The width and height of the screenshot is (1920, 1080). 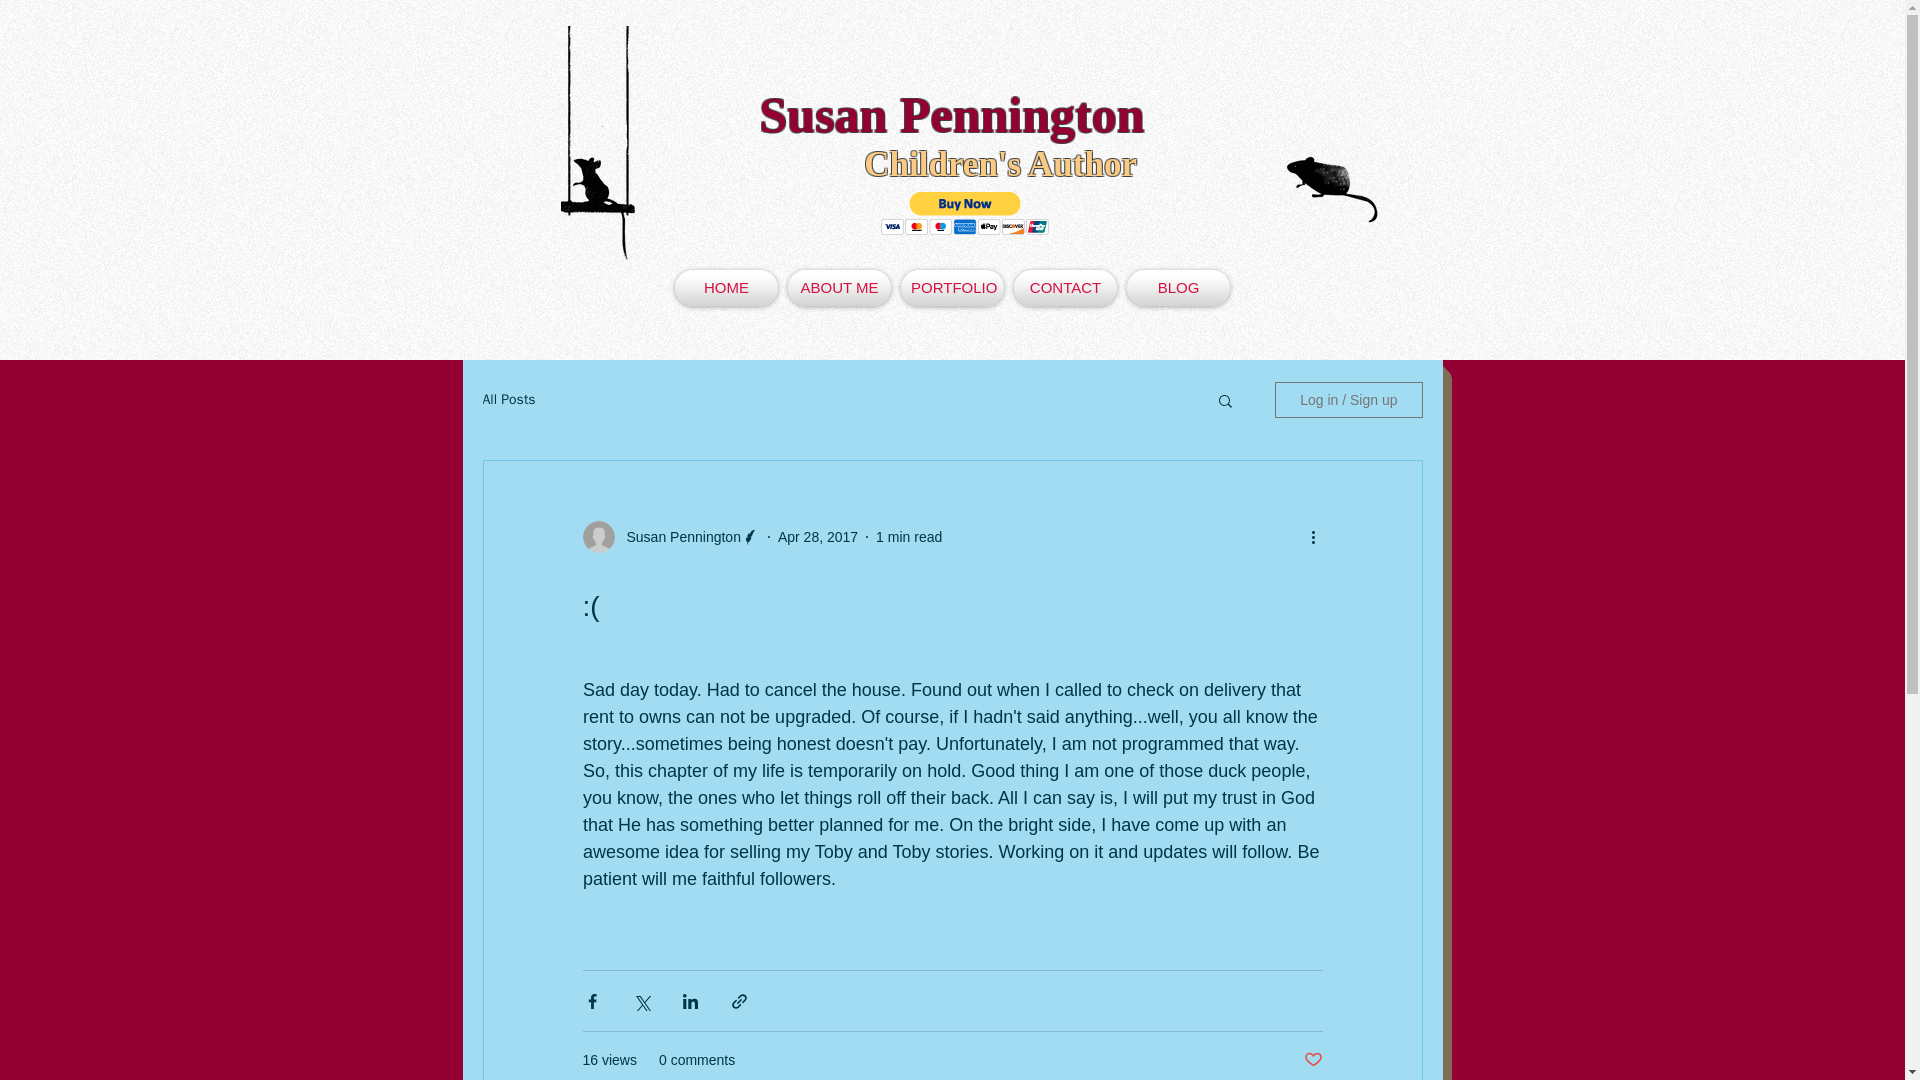 I want to click on All Posts, so click(x=508, y=400).